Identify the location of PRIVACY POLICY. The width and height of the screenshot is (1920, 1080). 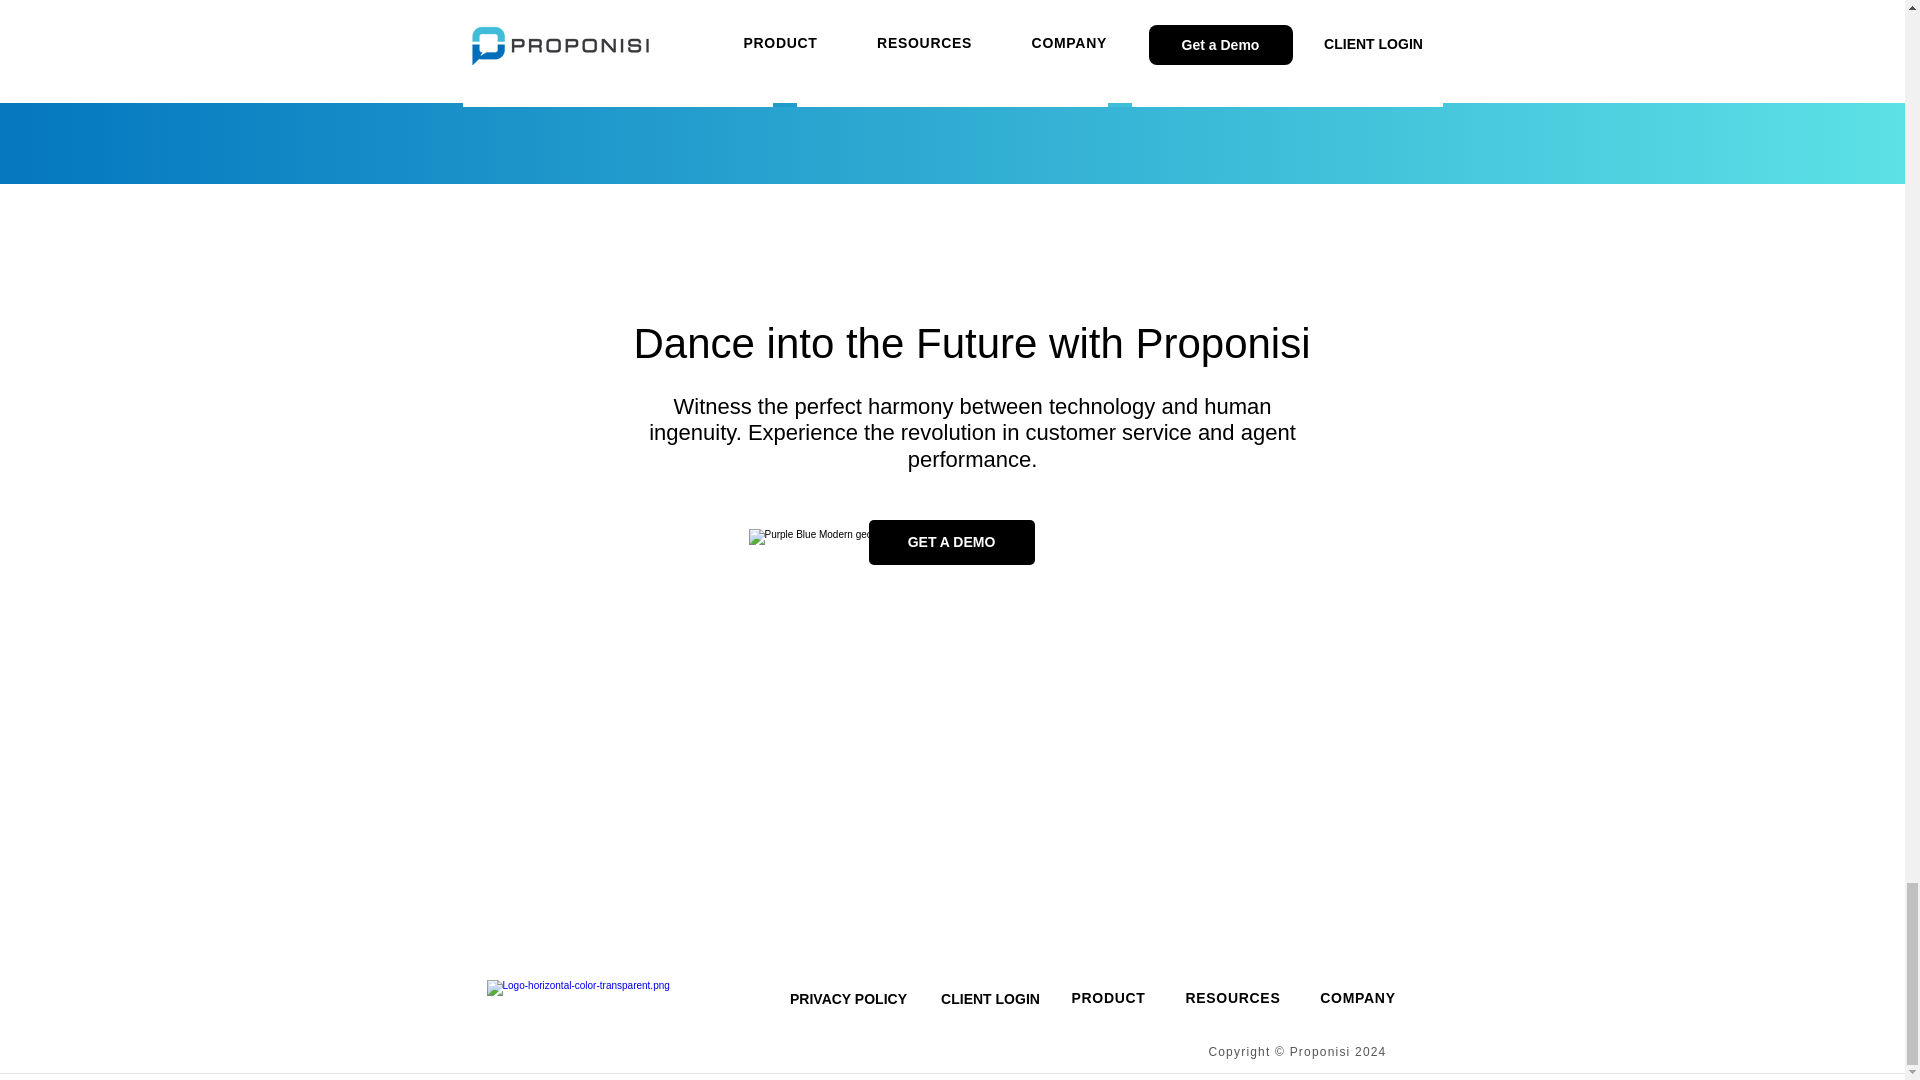
(848, 999).